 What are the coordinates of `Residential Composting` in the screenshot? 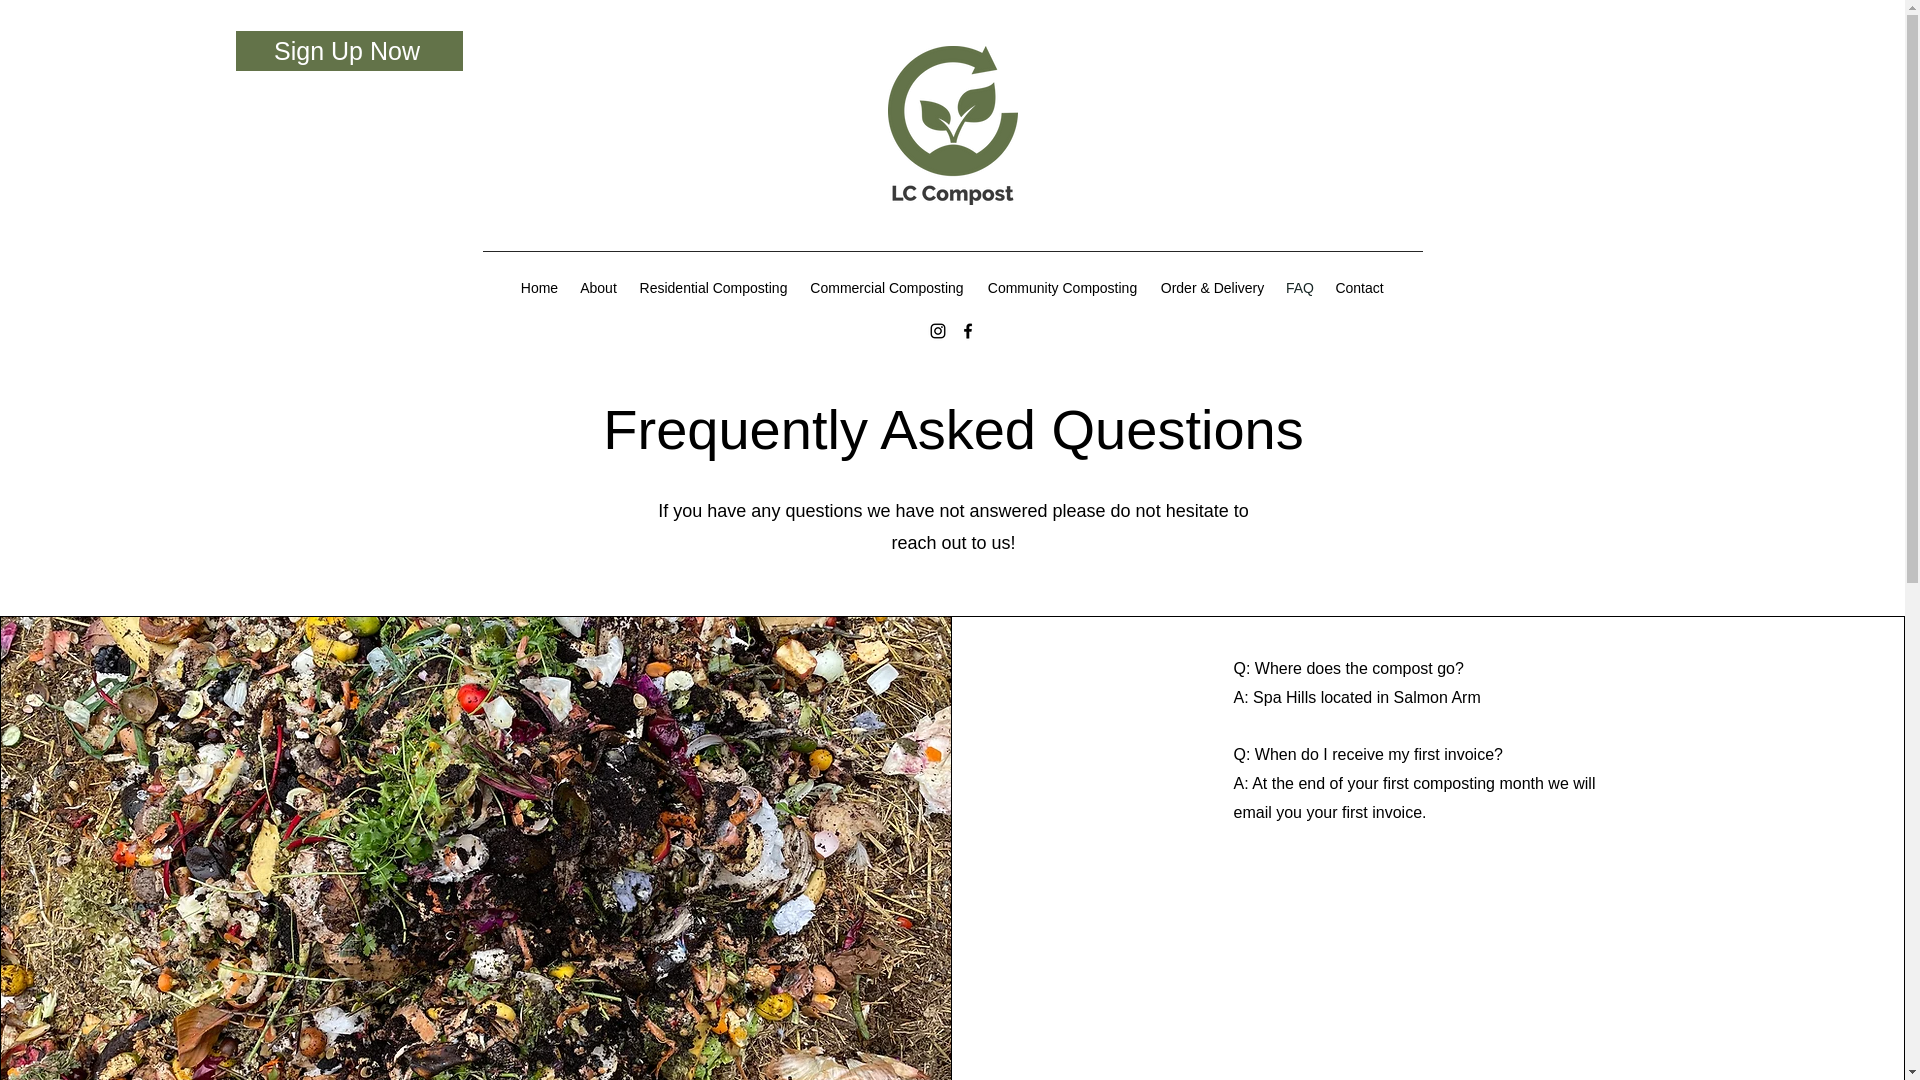 It's located at (712, 288).